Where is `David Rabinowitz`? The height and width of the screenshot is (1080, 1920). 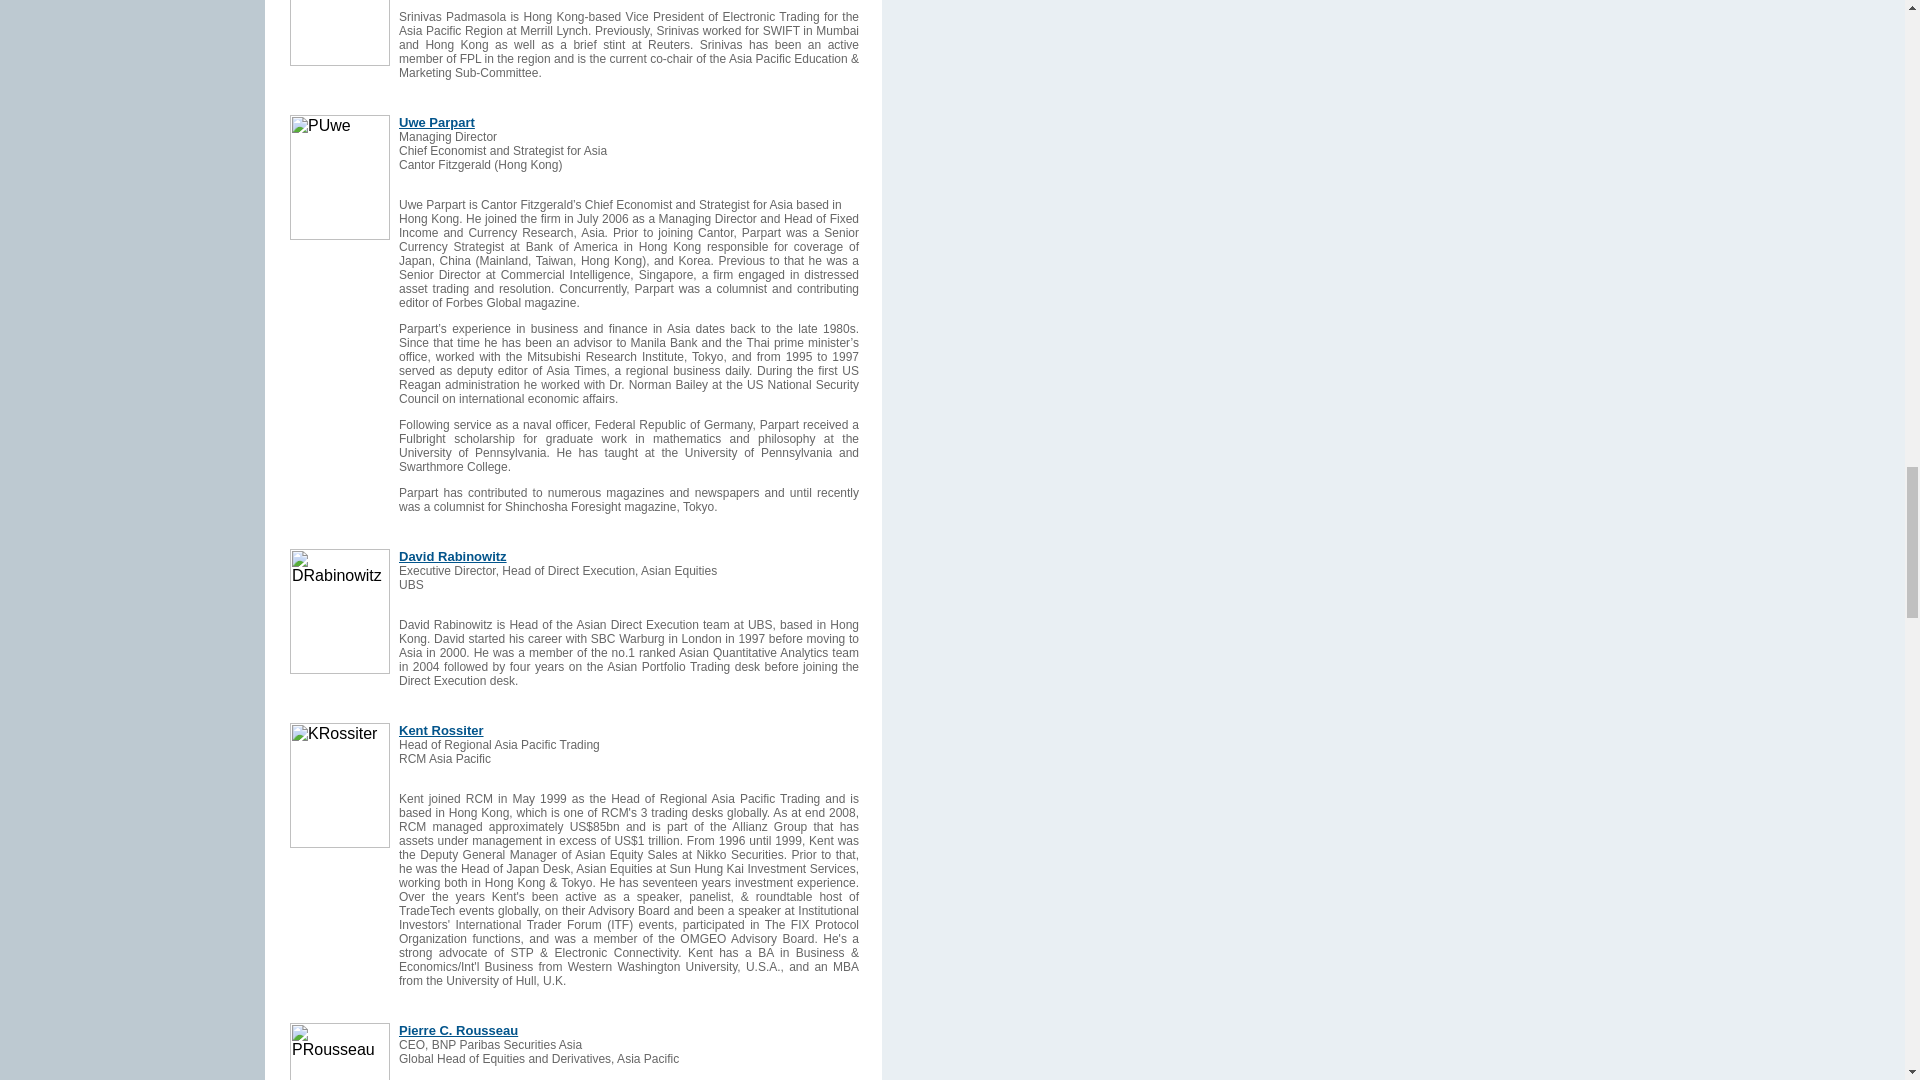 David Rabinowitz is located at coordinates (452, 556).